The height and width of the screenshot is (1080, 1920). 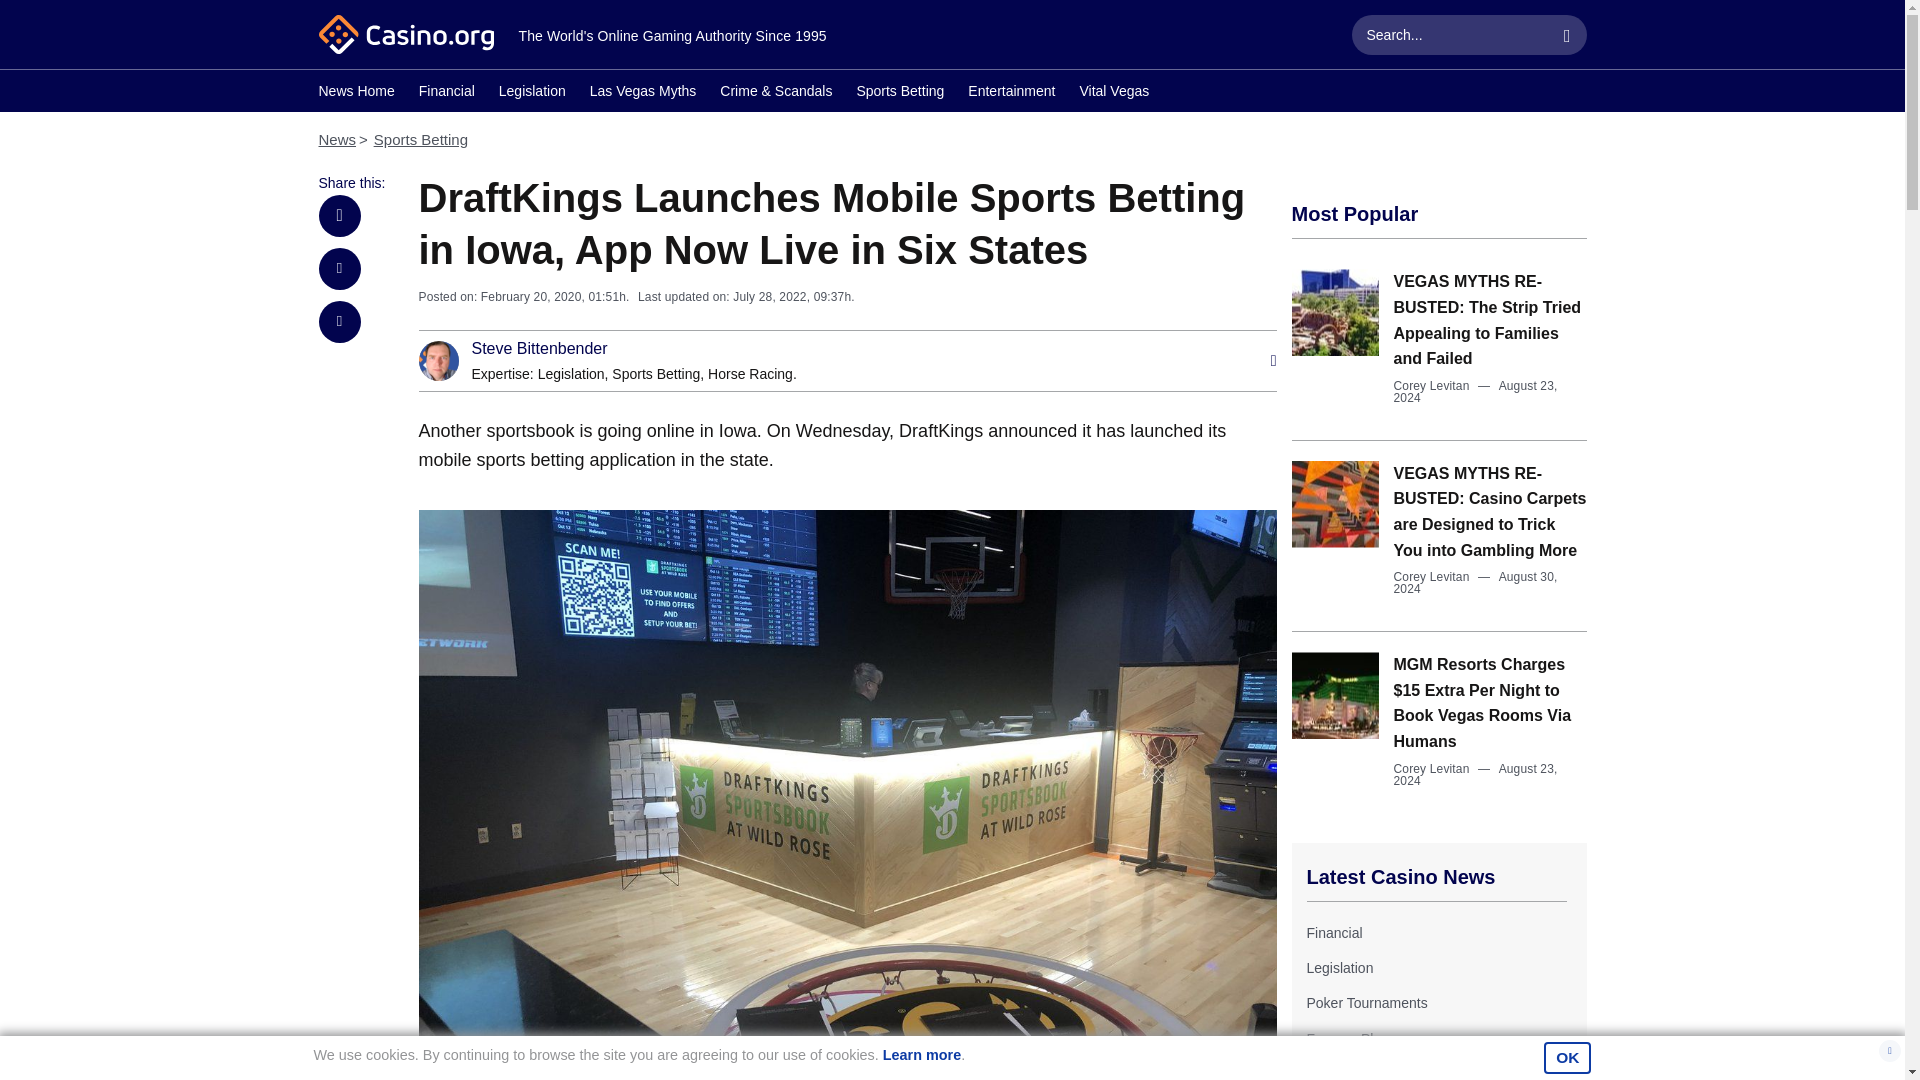 What do you see at coordinates (1114, 93) in the screenshot?
I see `Vital Vegas` at bounding box center [1114, 93].